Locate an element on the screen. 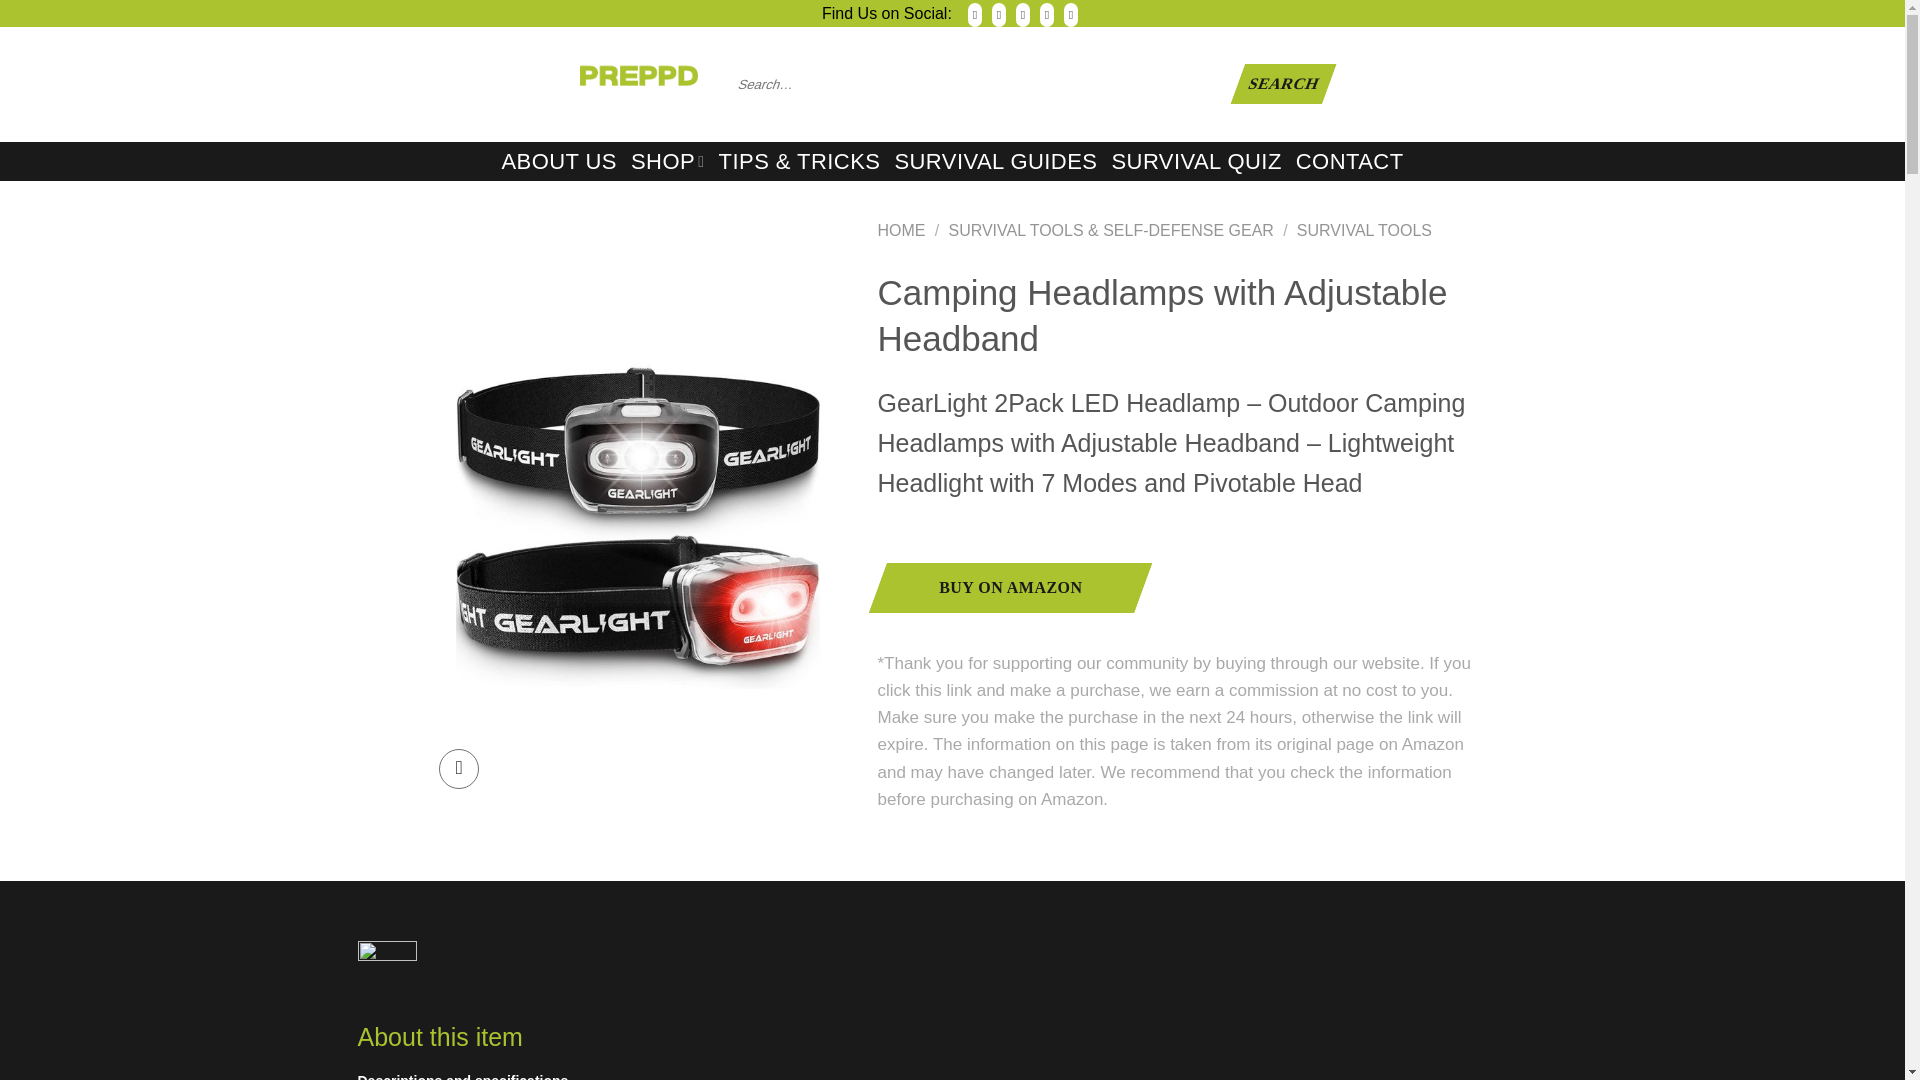 The image size is (1920, 1080). BUY ON AMAZON is located at coordinates (1000, 588).